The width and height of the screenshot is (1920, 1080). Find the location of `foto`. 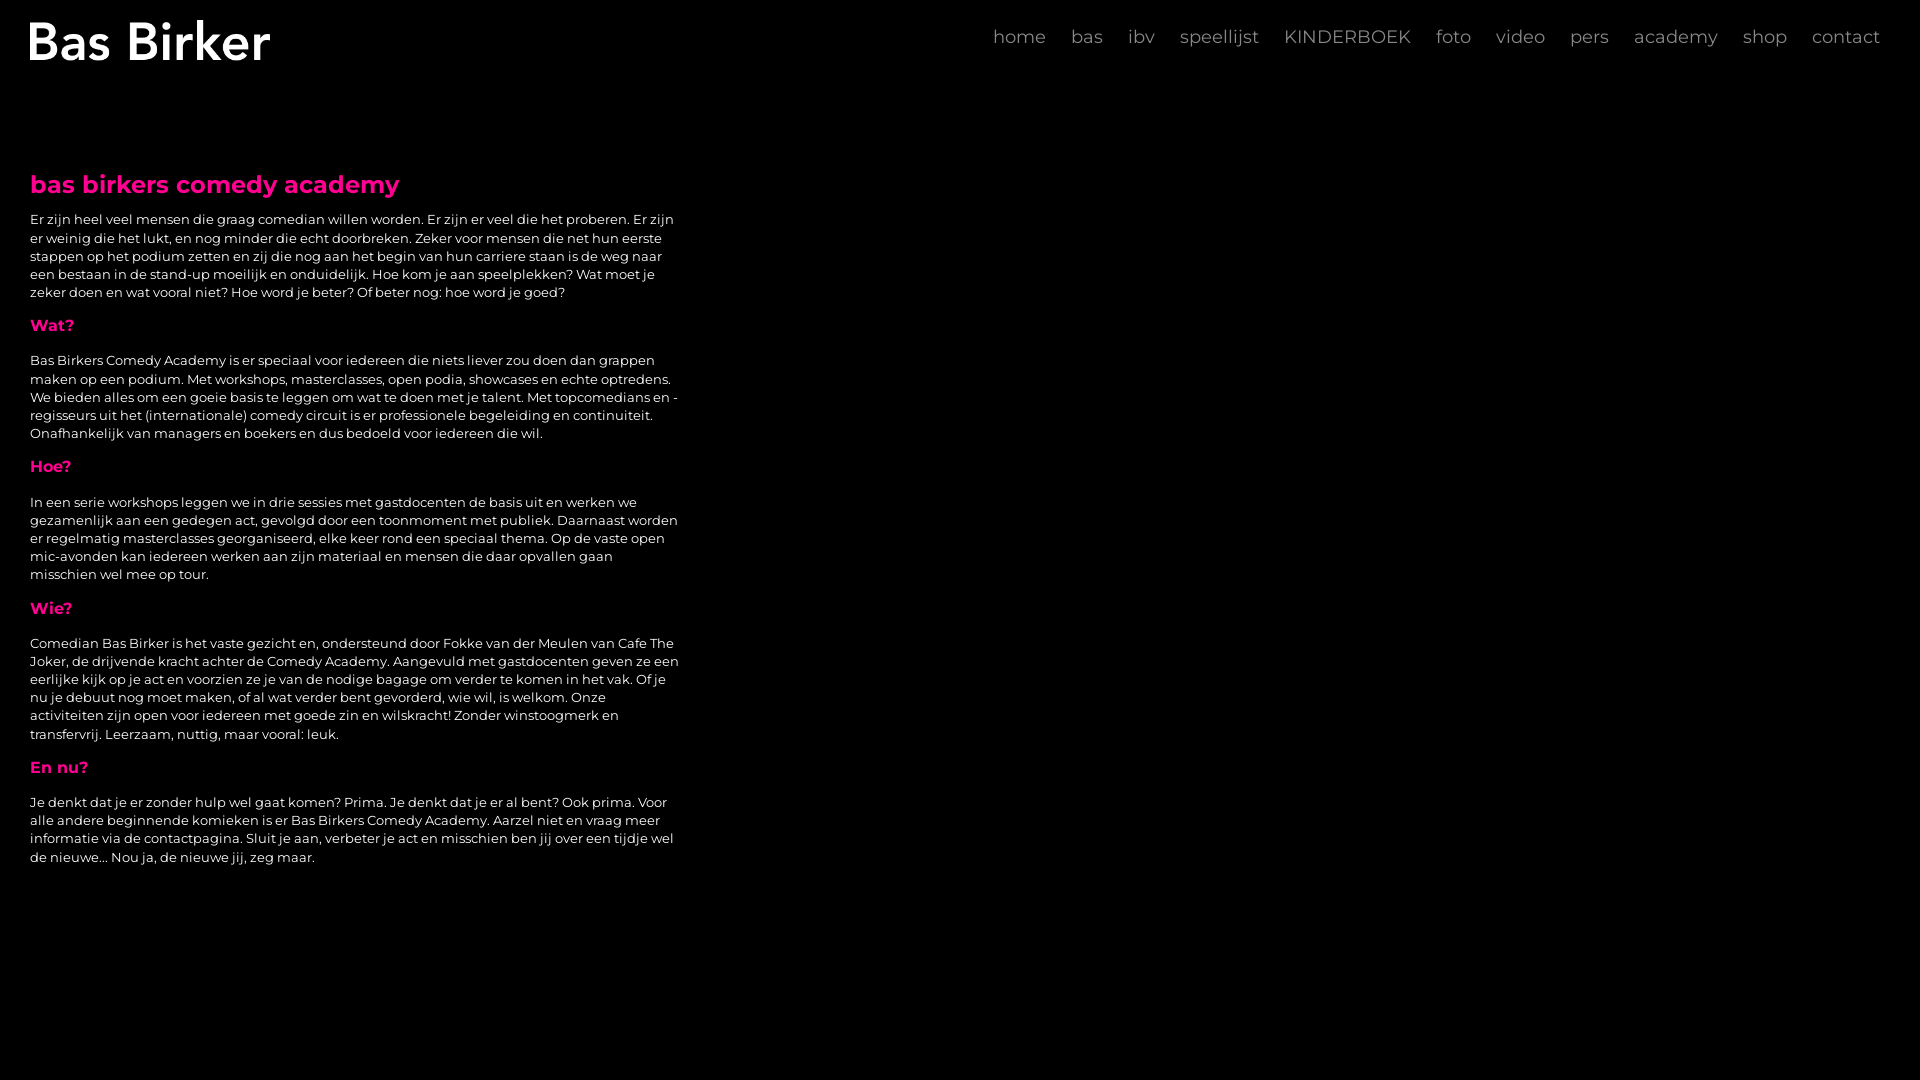

foto is located at coordinates (1454, 37).